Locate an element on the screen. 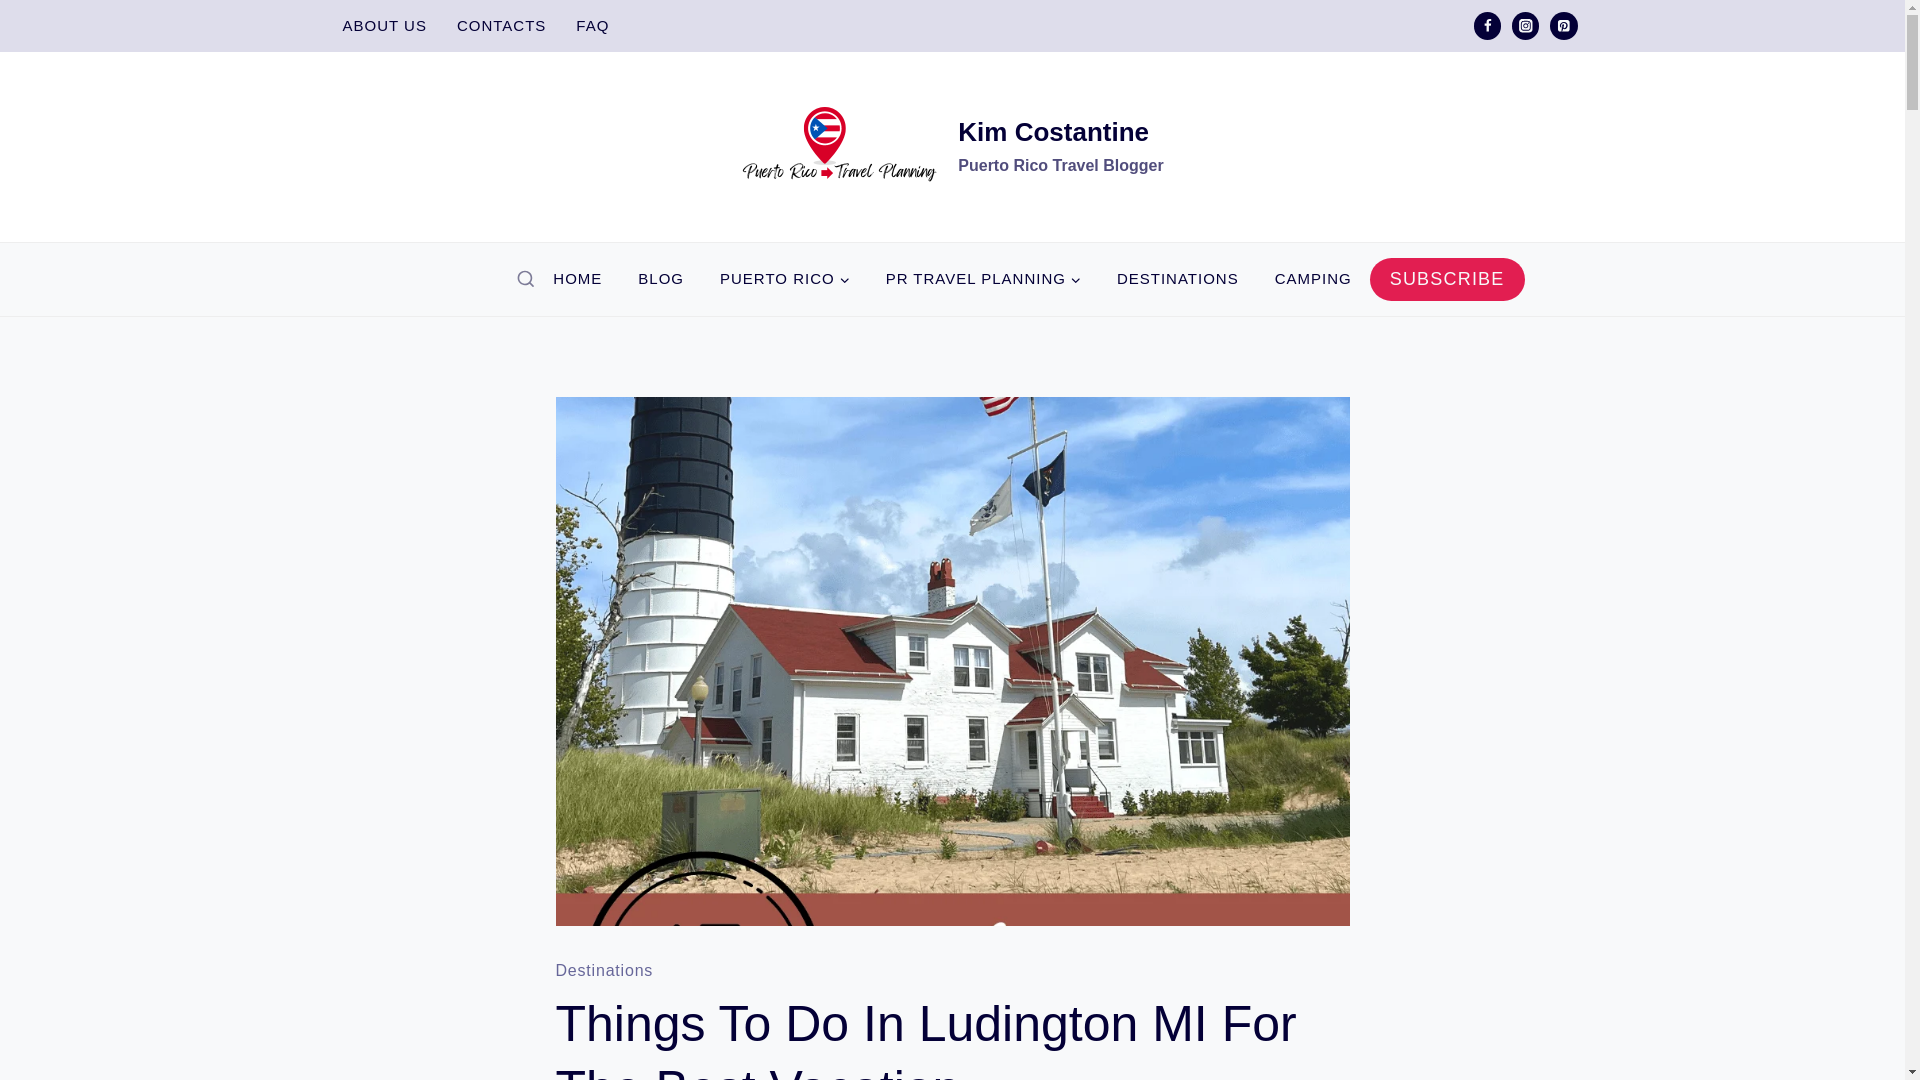 This screenshot has width=1920, height=1080. DESTINATIONS is located at coordinates (1178, 279).